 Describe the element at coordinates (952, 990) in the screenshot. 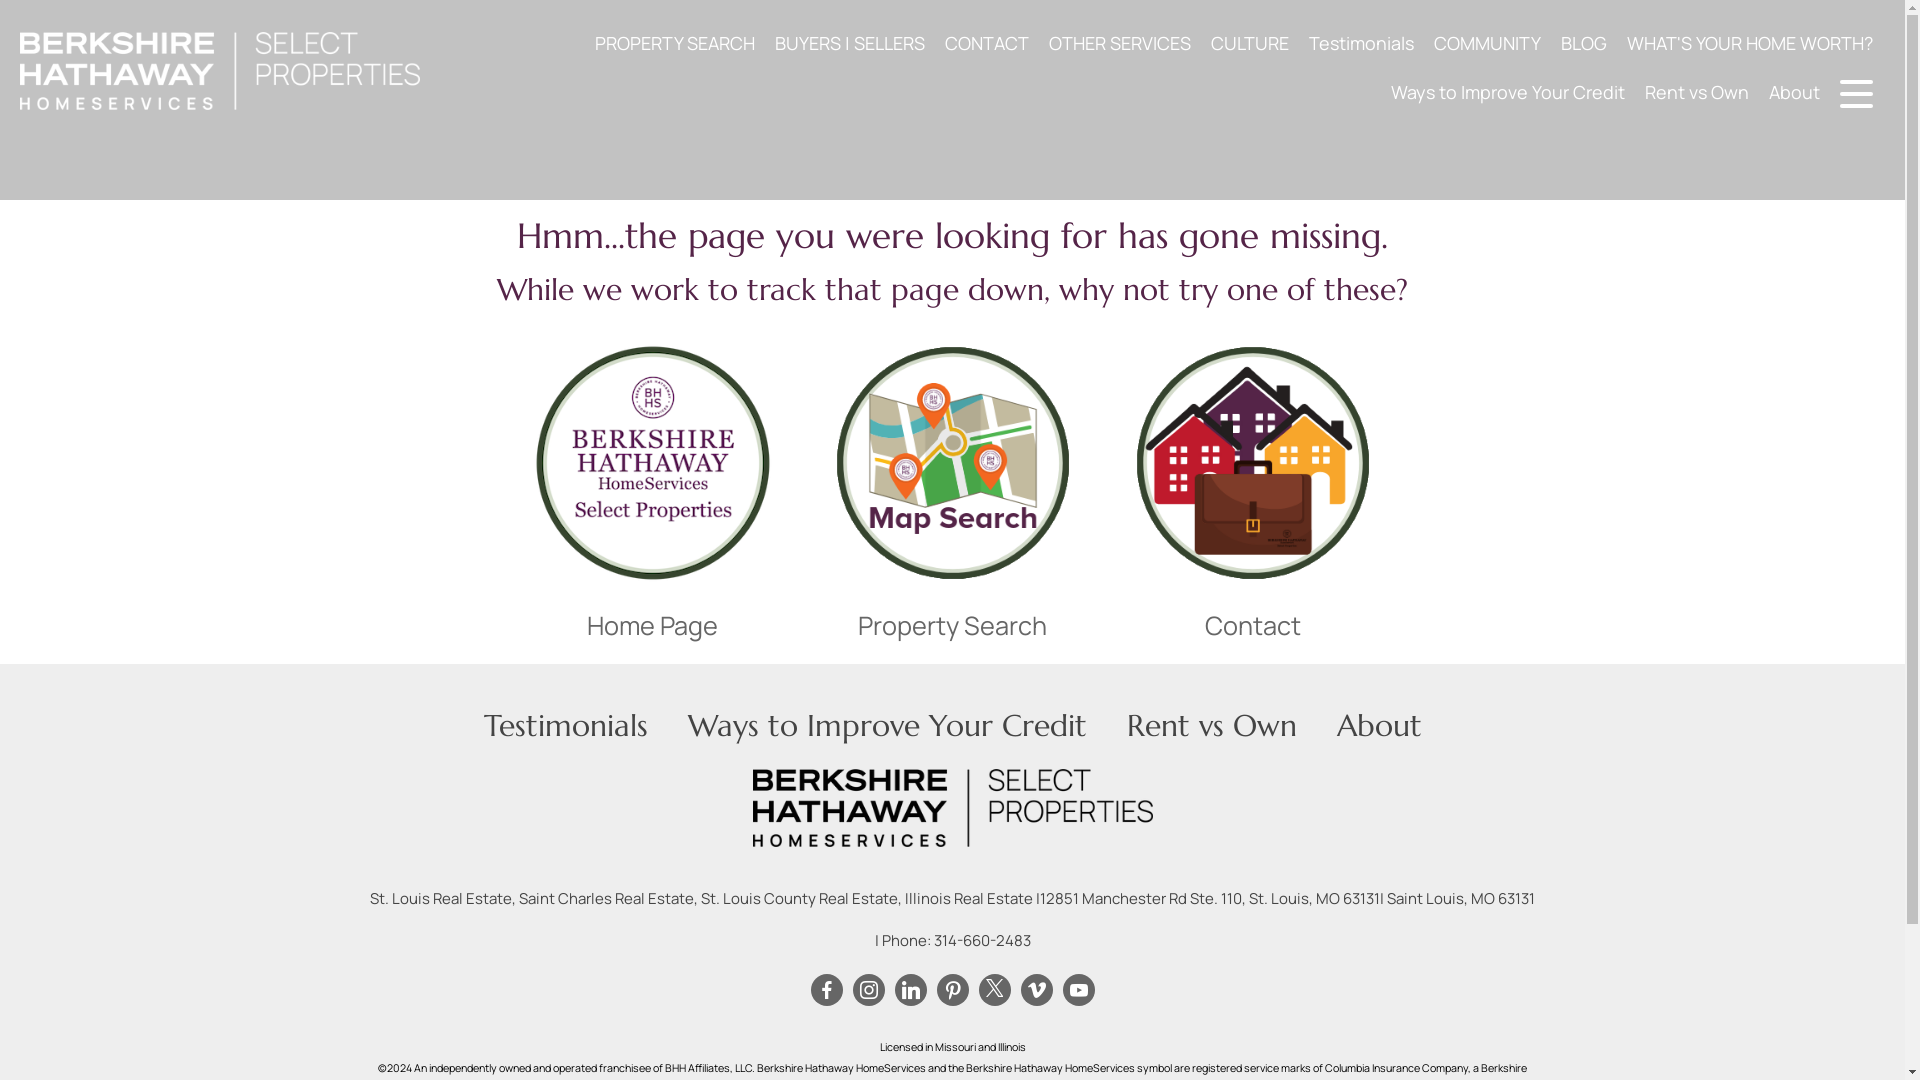

I see `Visit me on Pinterest` at that location.